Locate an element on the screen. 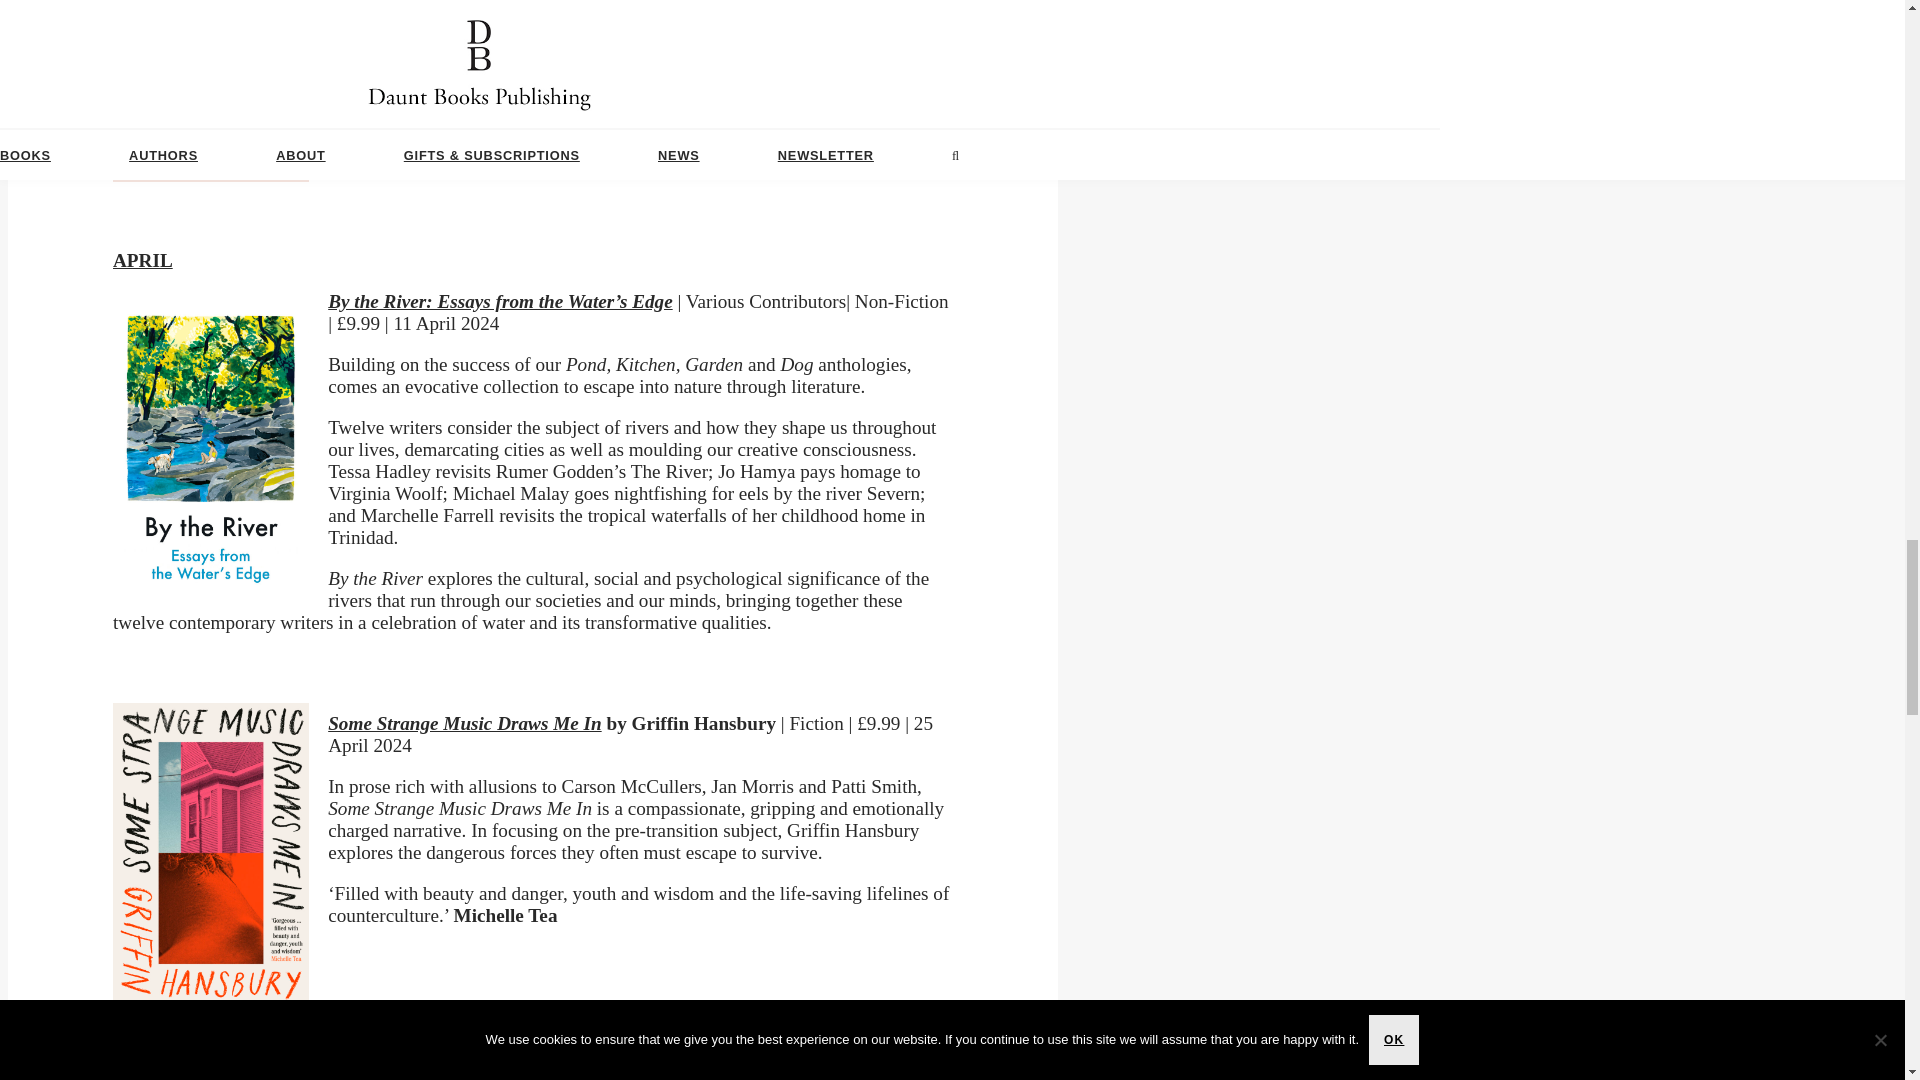 The height and width of the screenshot is (1080, 1920). Some Strange Music Draws Me In is located at coordinates (464, 723).